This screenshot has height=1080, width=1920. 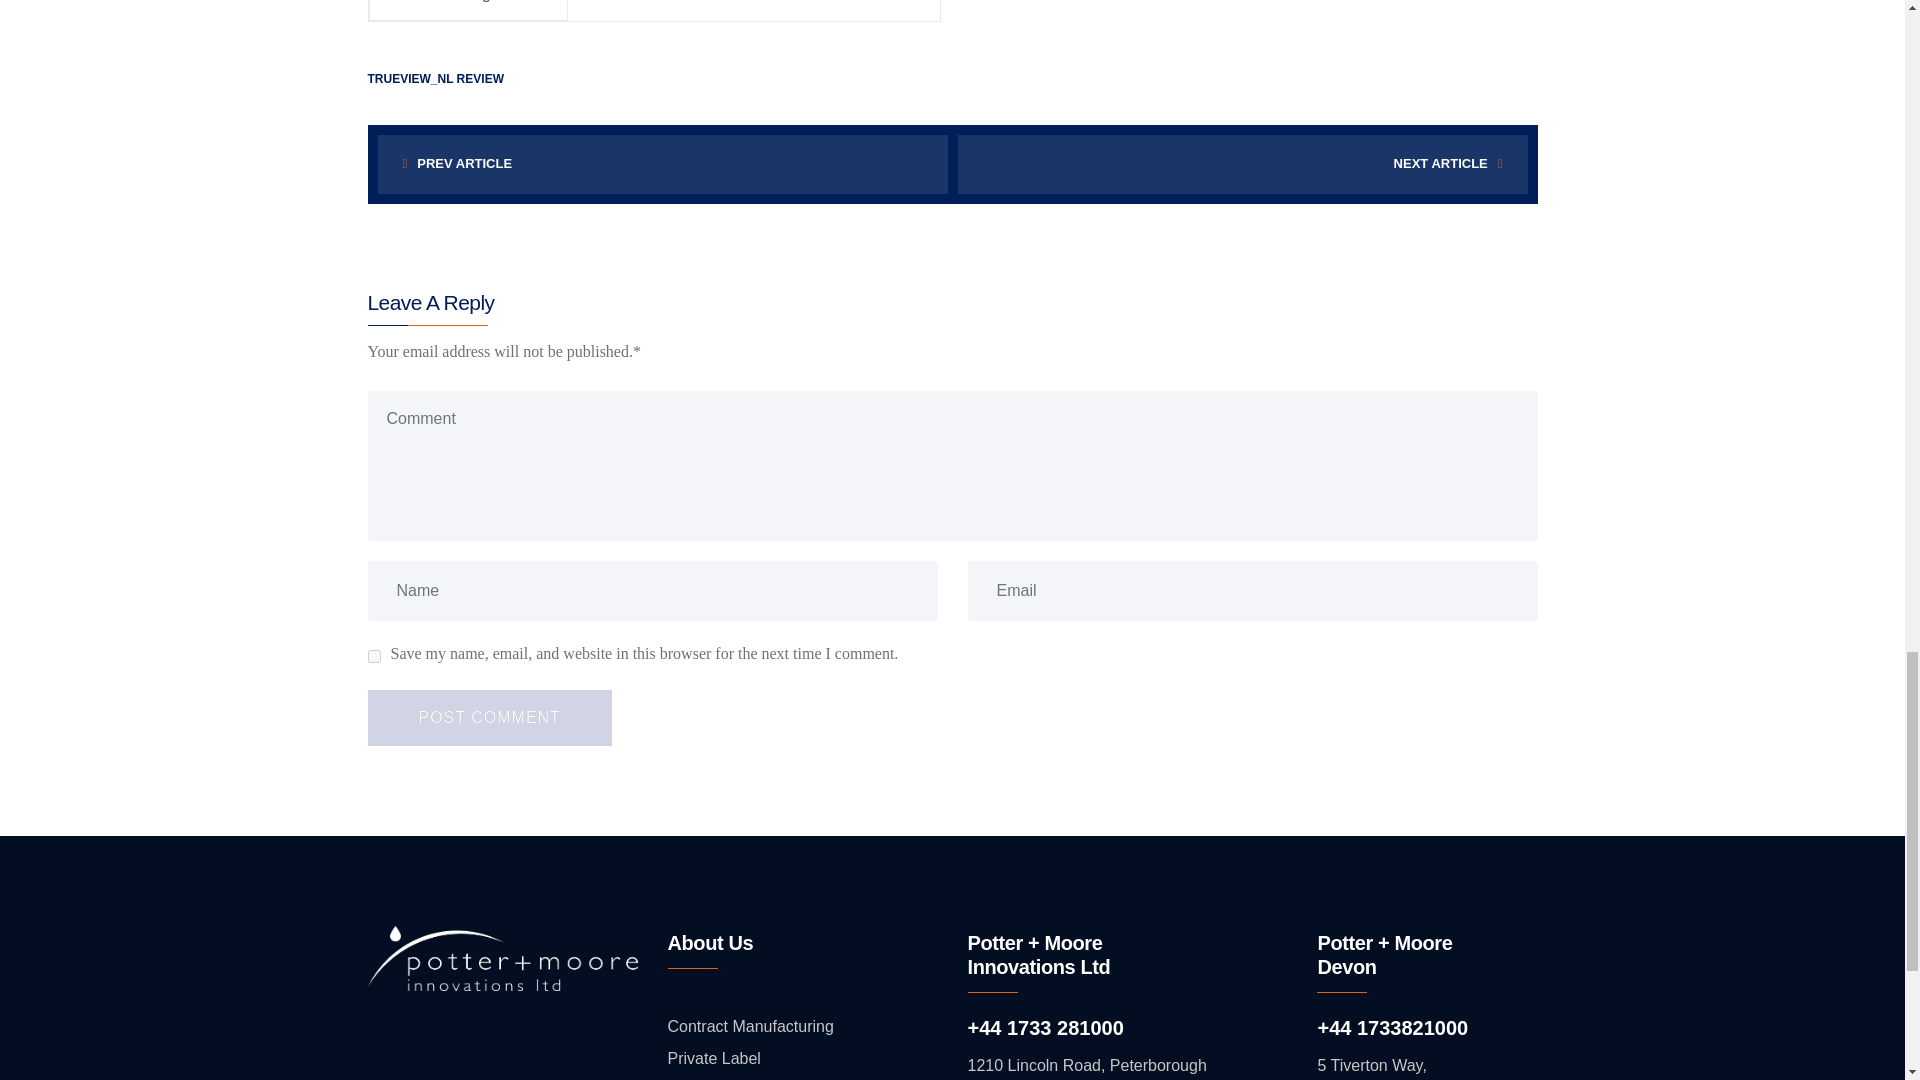 What do you see at coordinates (1243, 164) in the screenshot?
I see `NEXT ARTICLE` at bounding box center [1243, 164].